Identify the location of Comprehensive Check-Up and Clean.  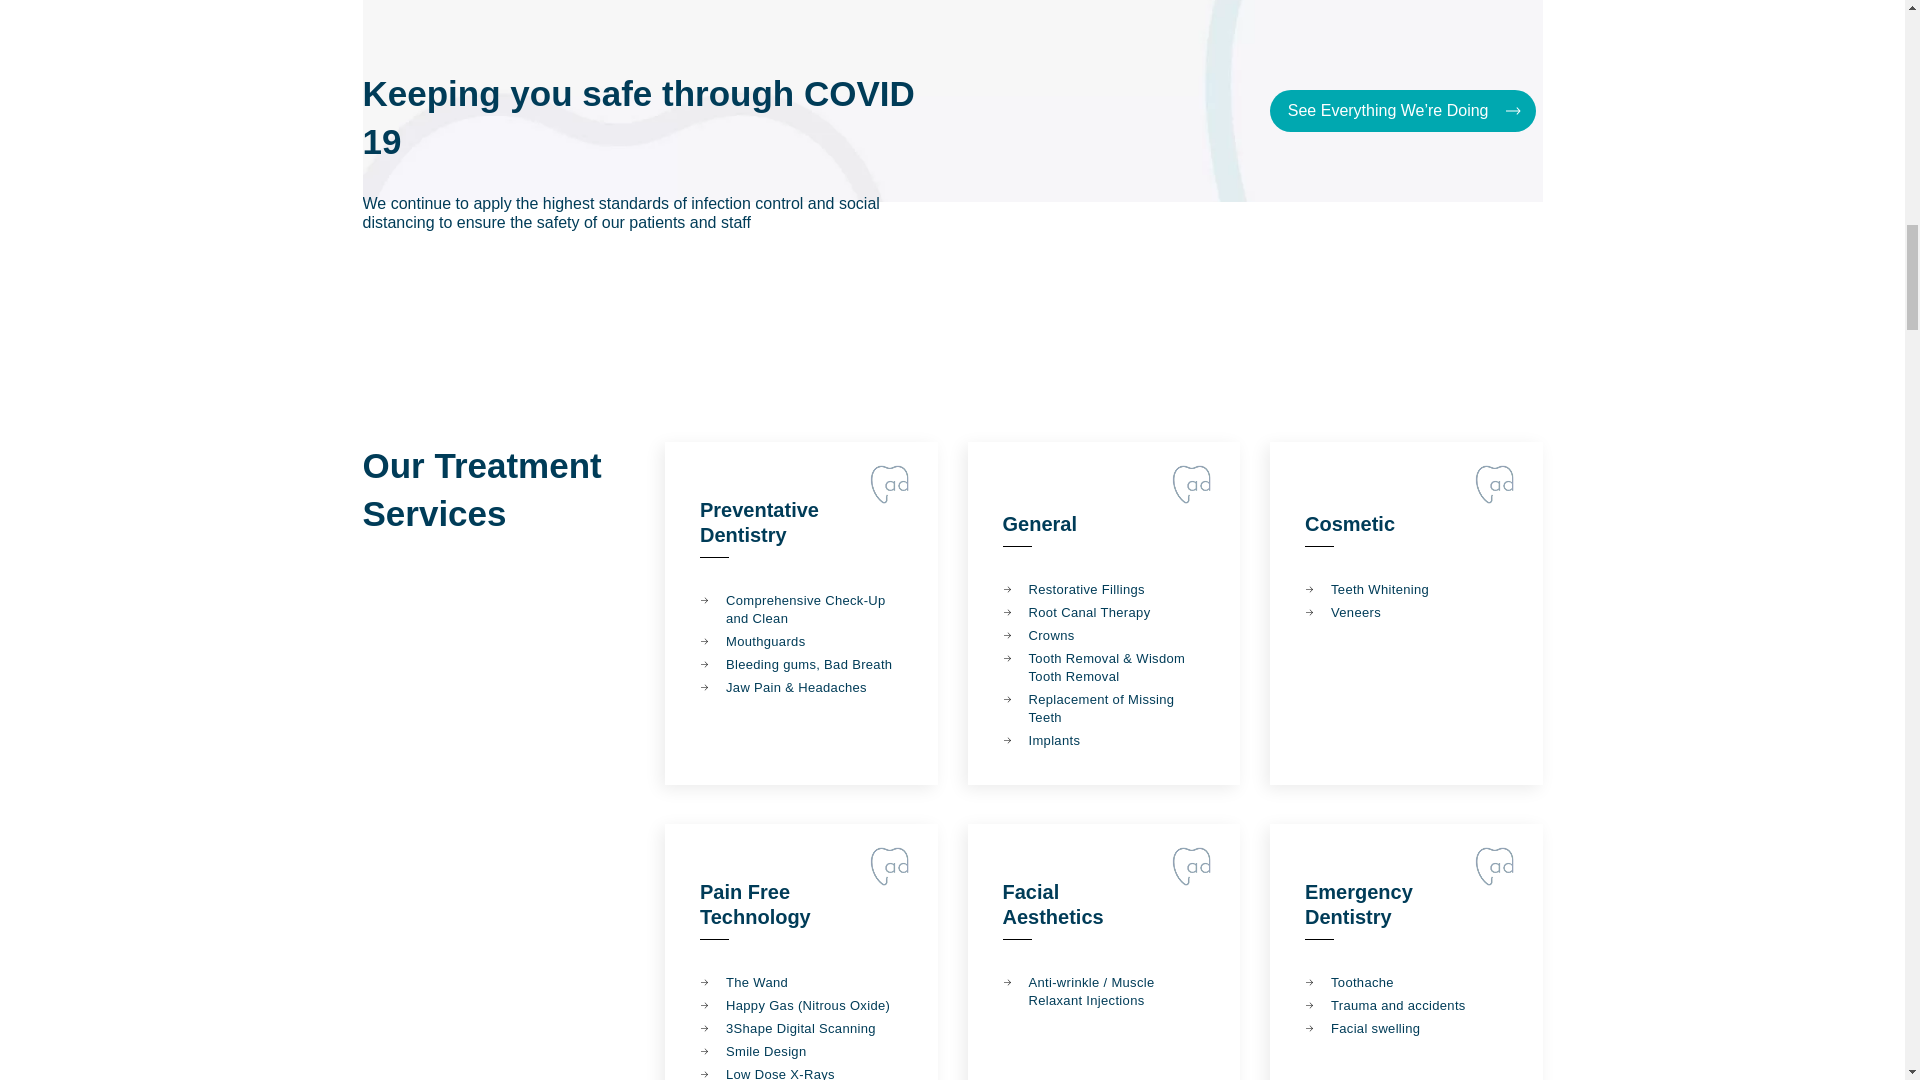
(801, 609).